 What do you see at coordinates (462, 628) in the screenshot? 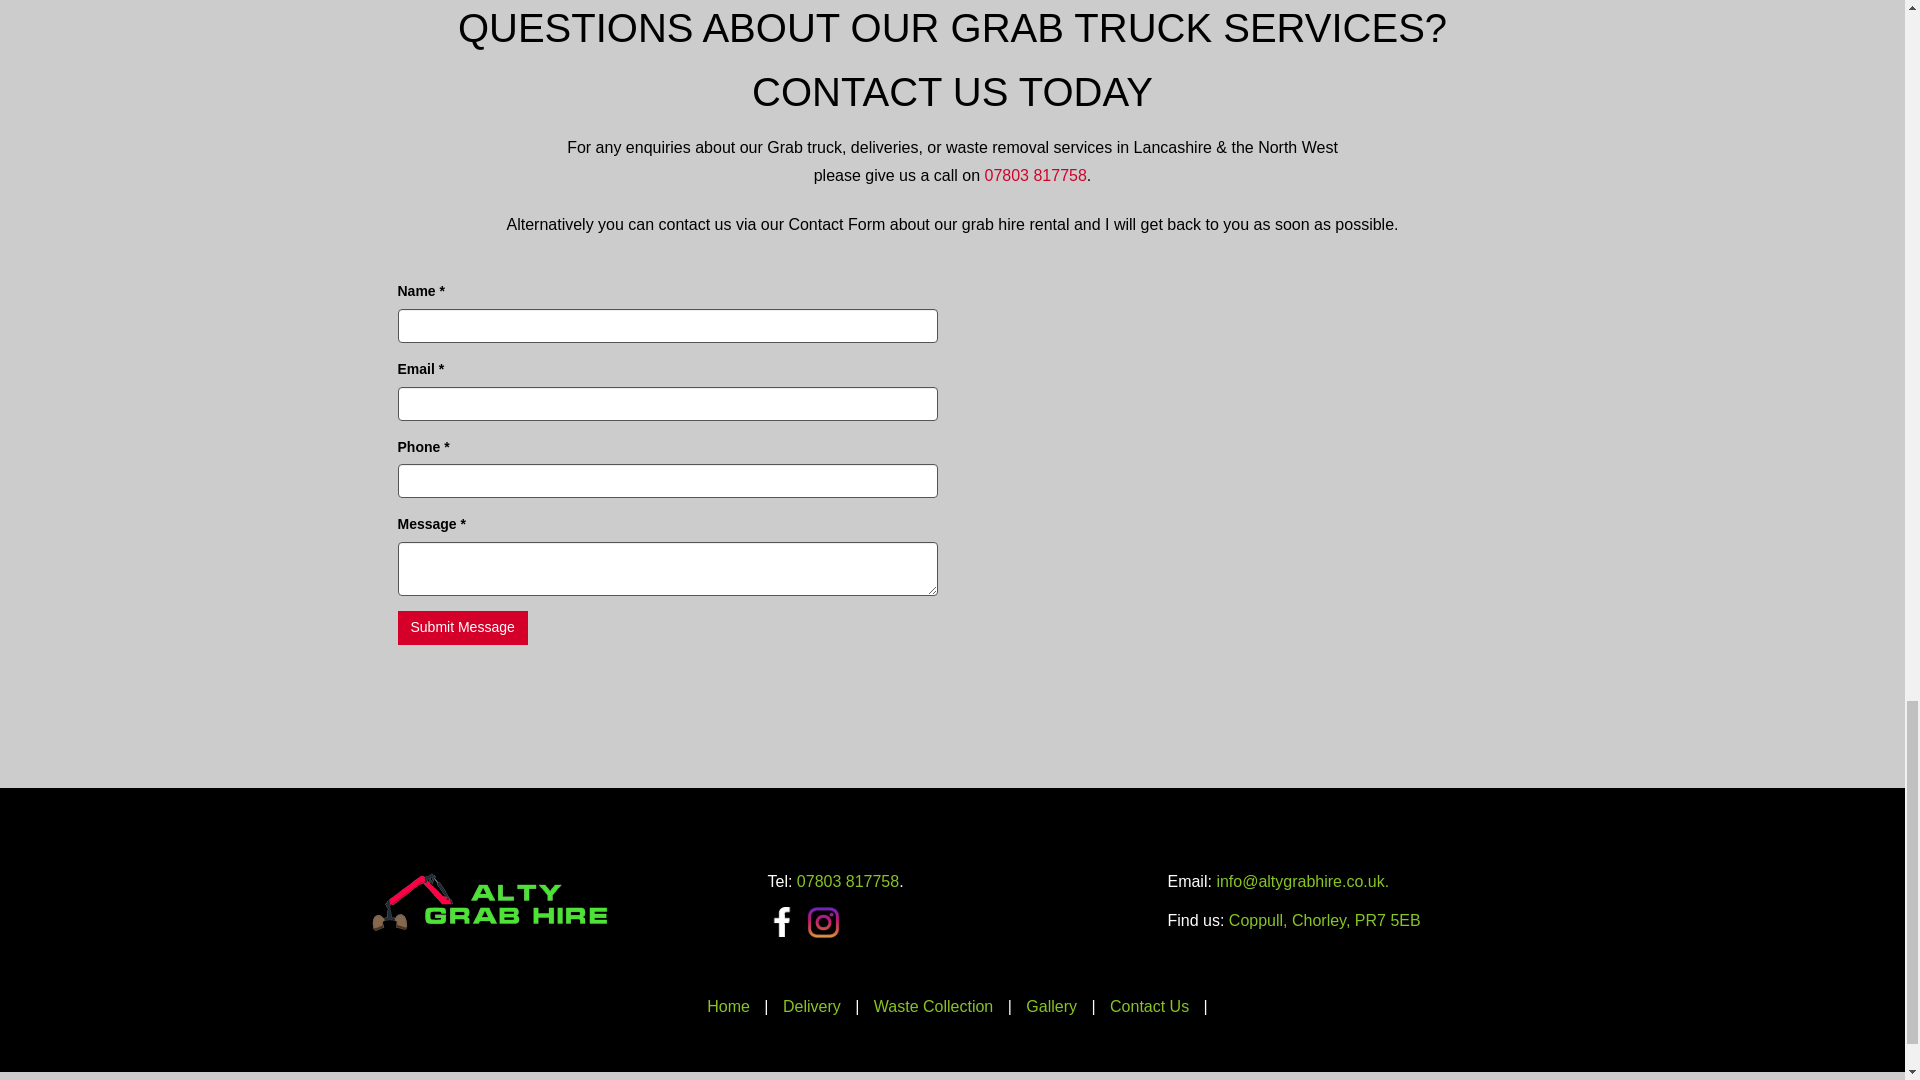
I see `Submit Message` at bounding box center [462, 628].